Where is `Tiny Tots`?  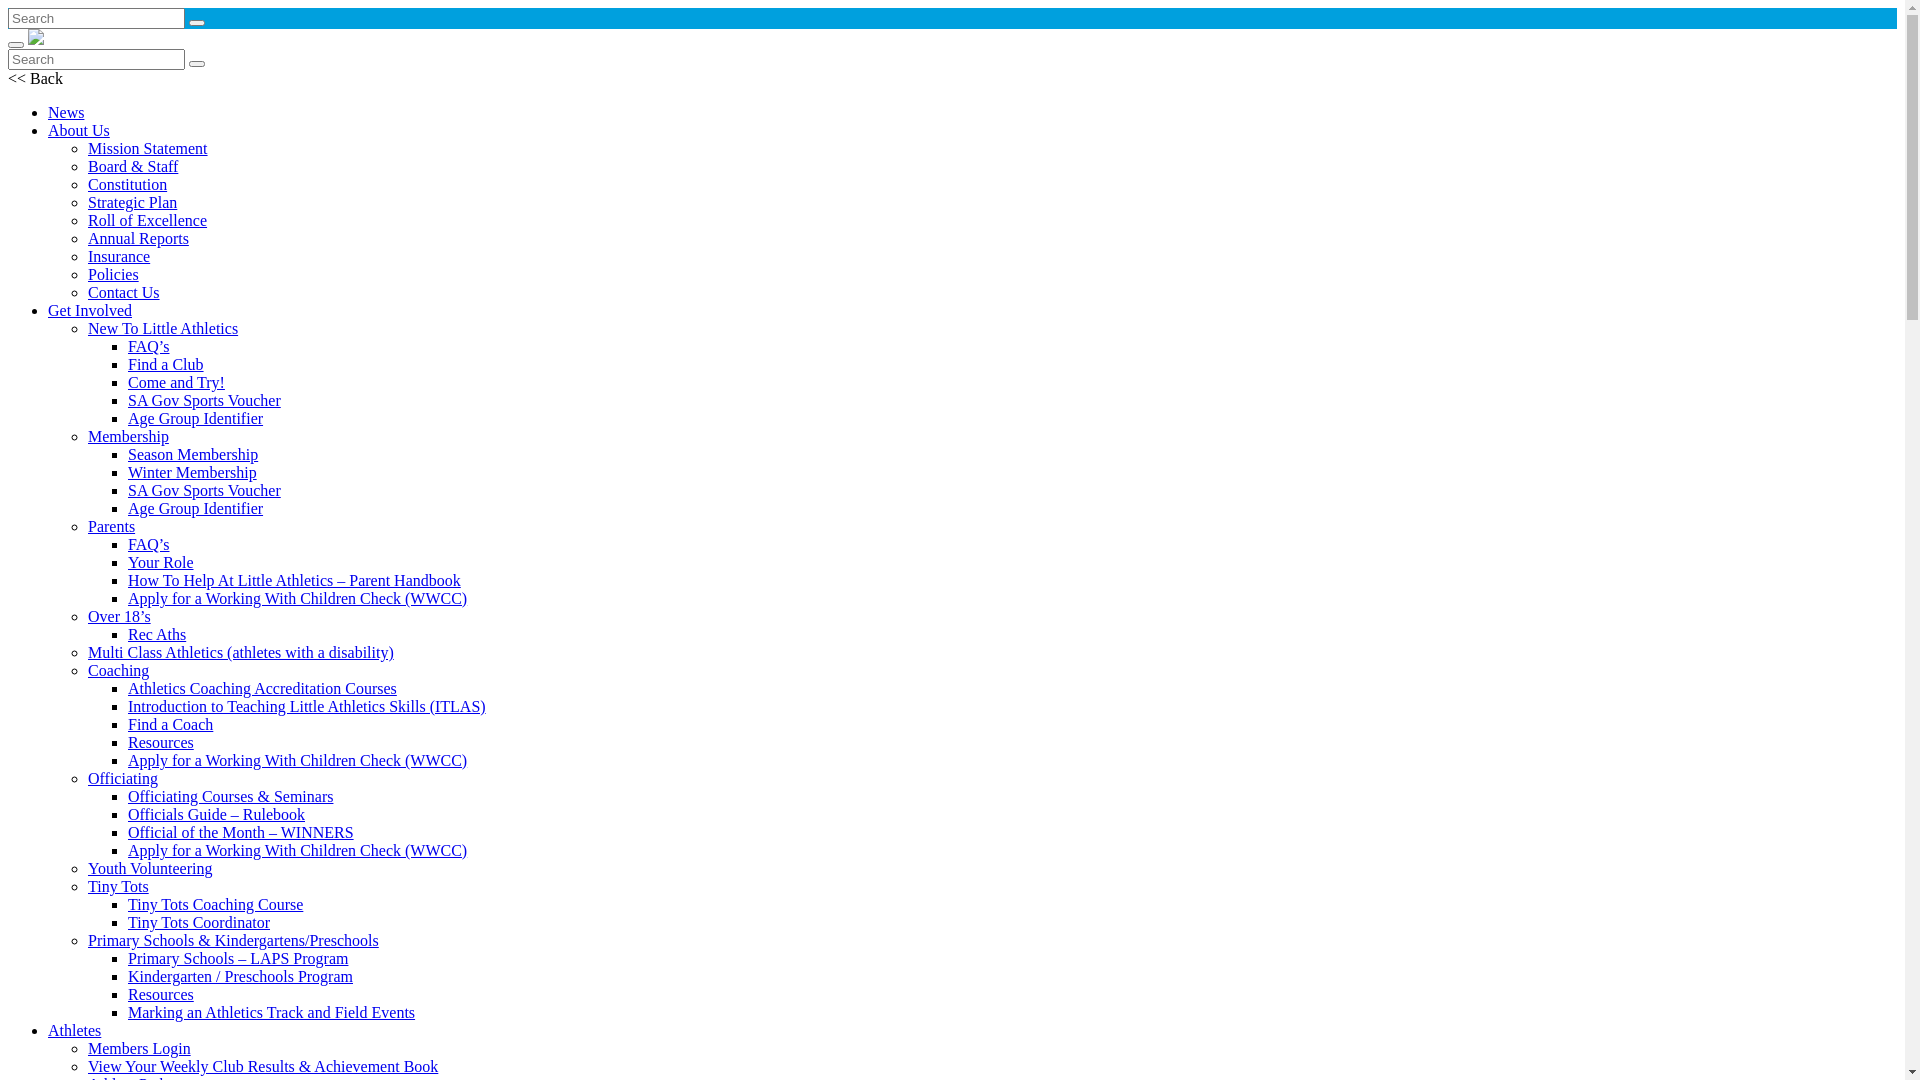 Tiny Tots is located at coordinates (118, 886).